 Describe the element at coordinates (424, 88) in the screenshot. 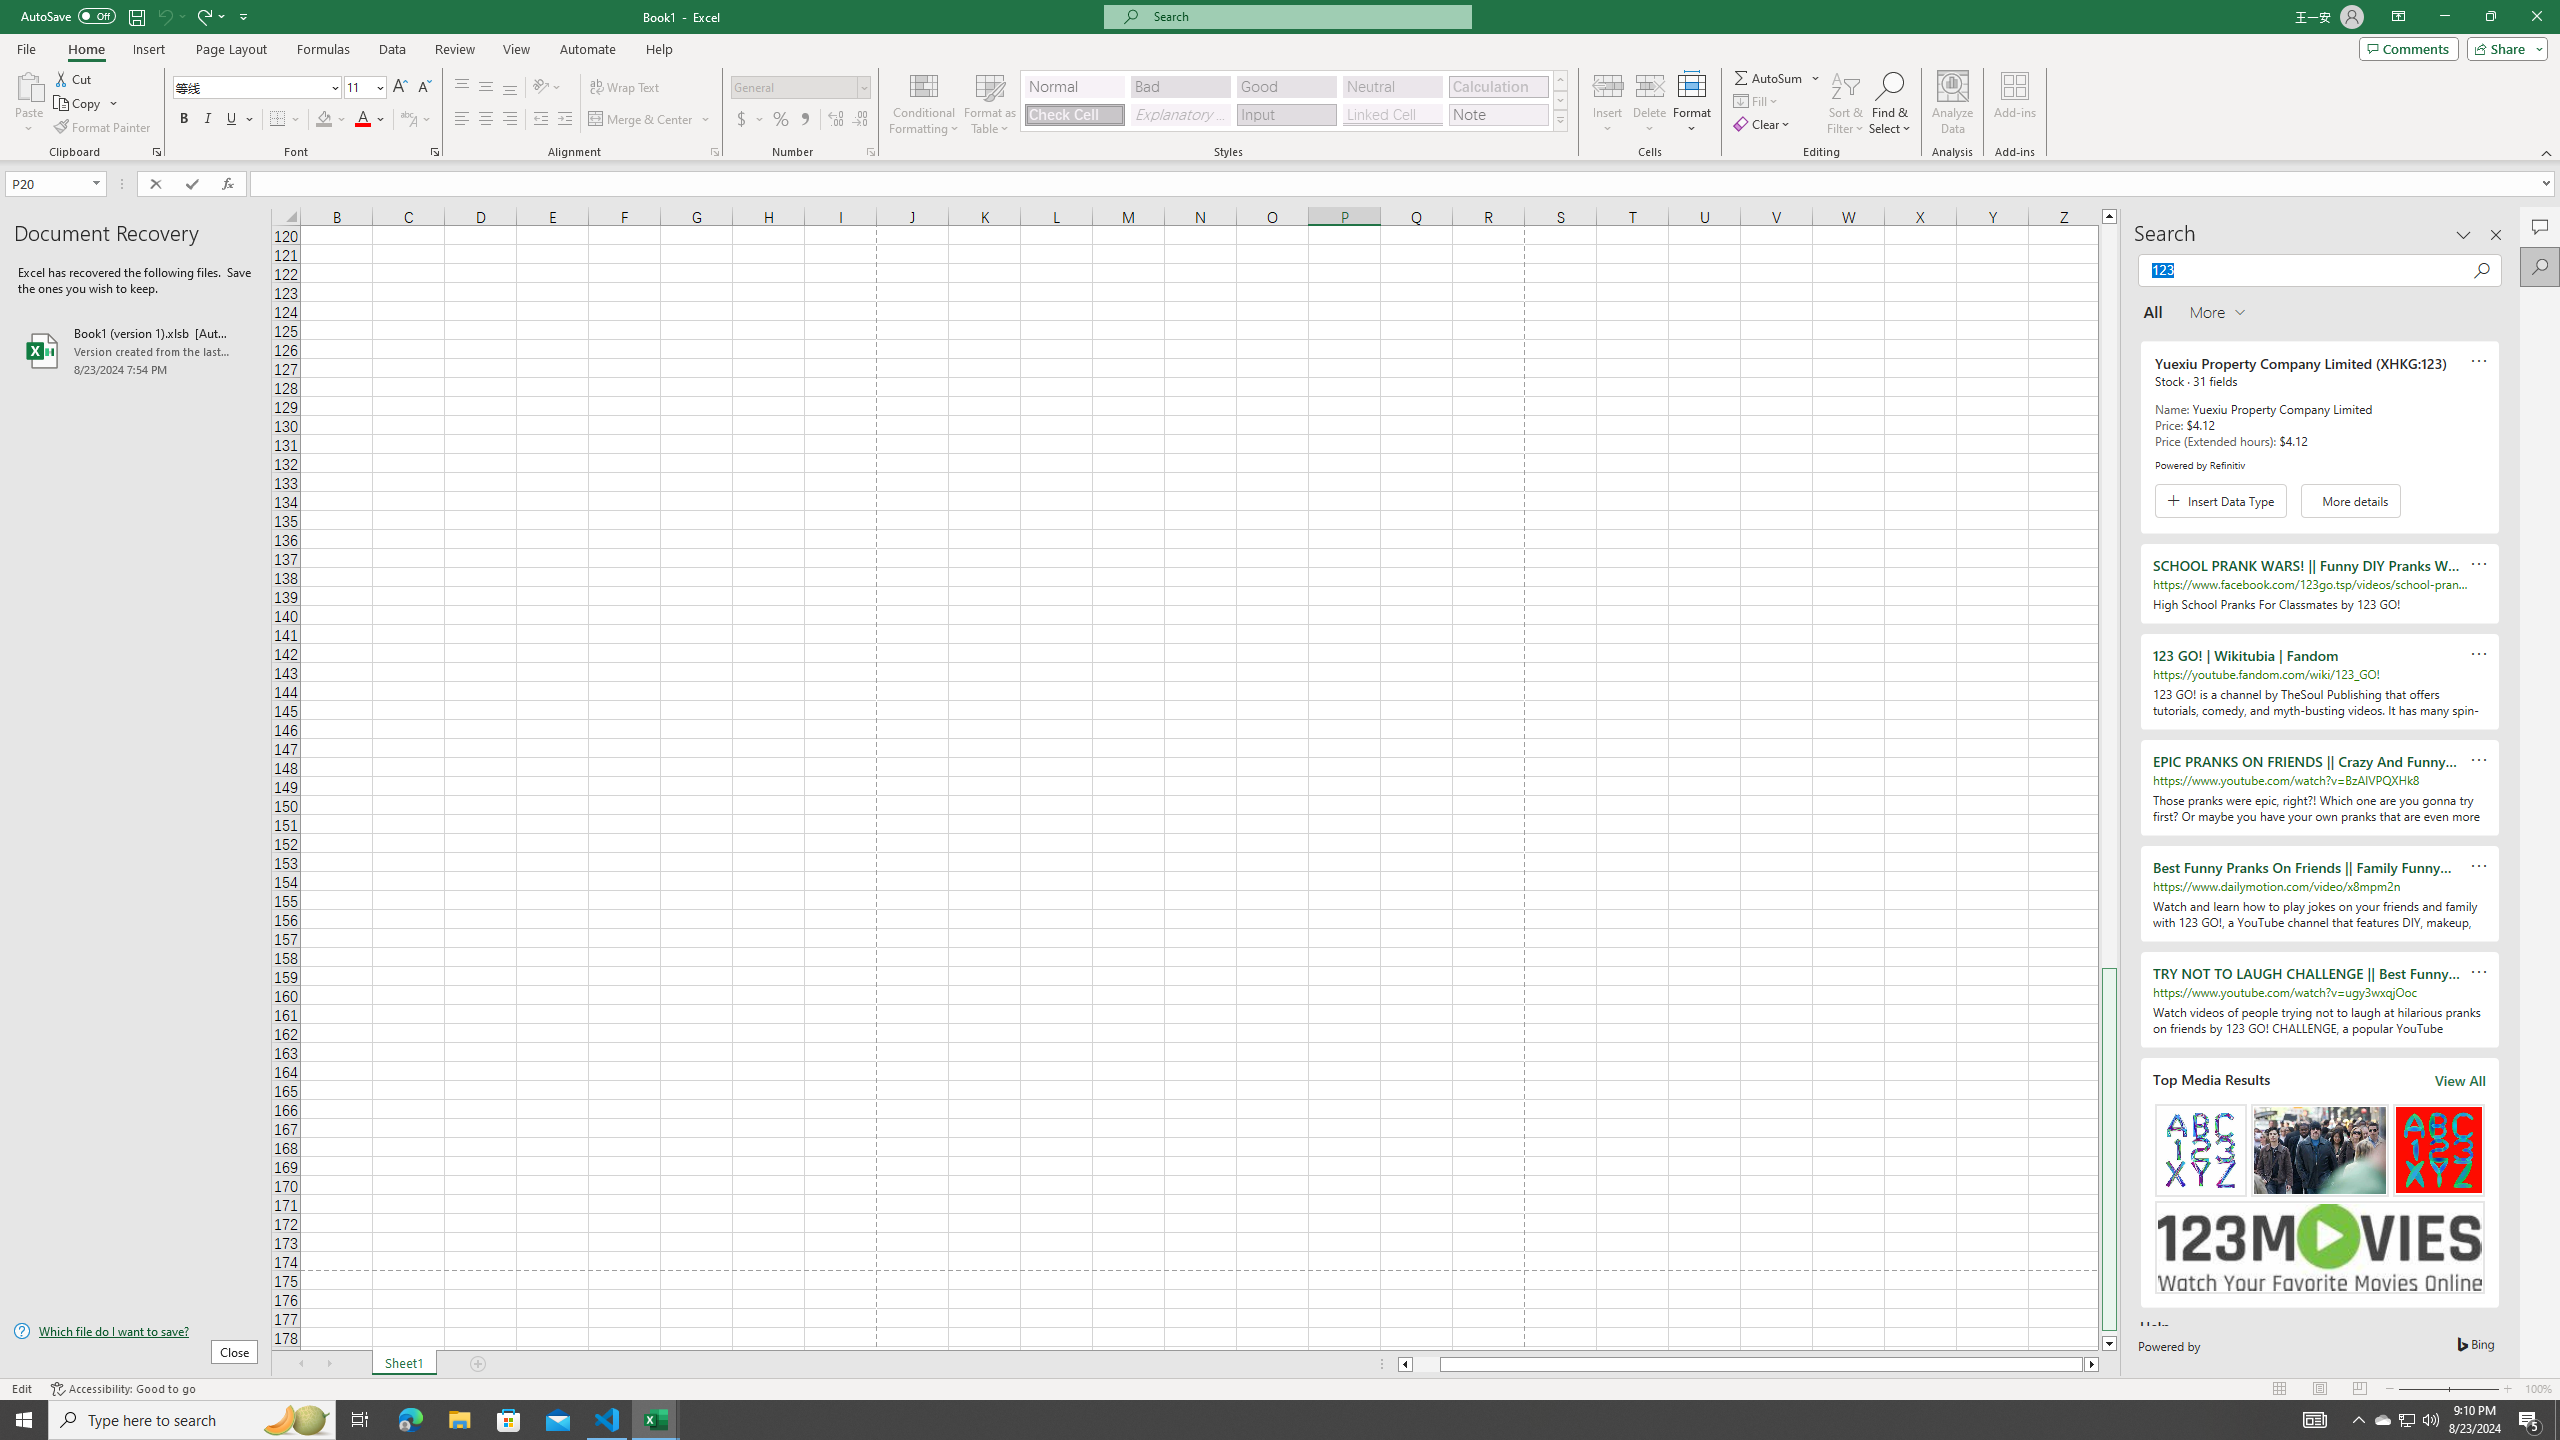

I see `Decrease Font Size` at that location.